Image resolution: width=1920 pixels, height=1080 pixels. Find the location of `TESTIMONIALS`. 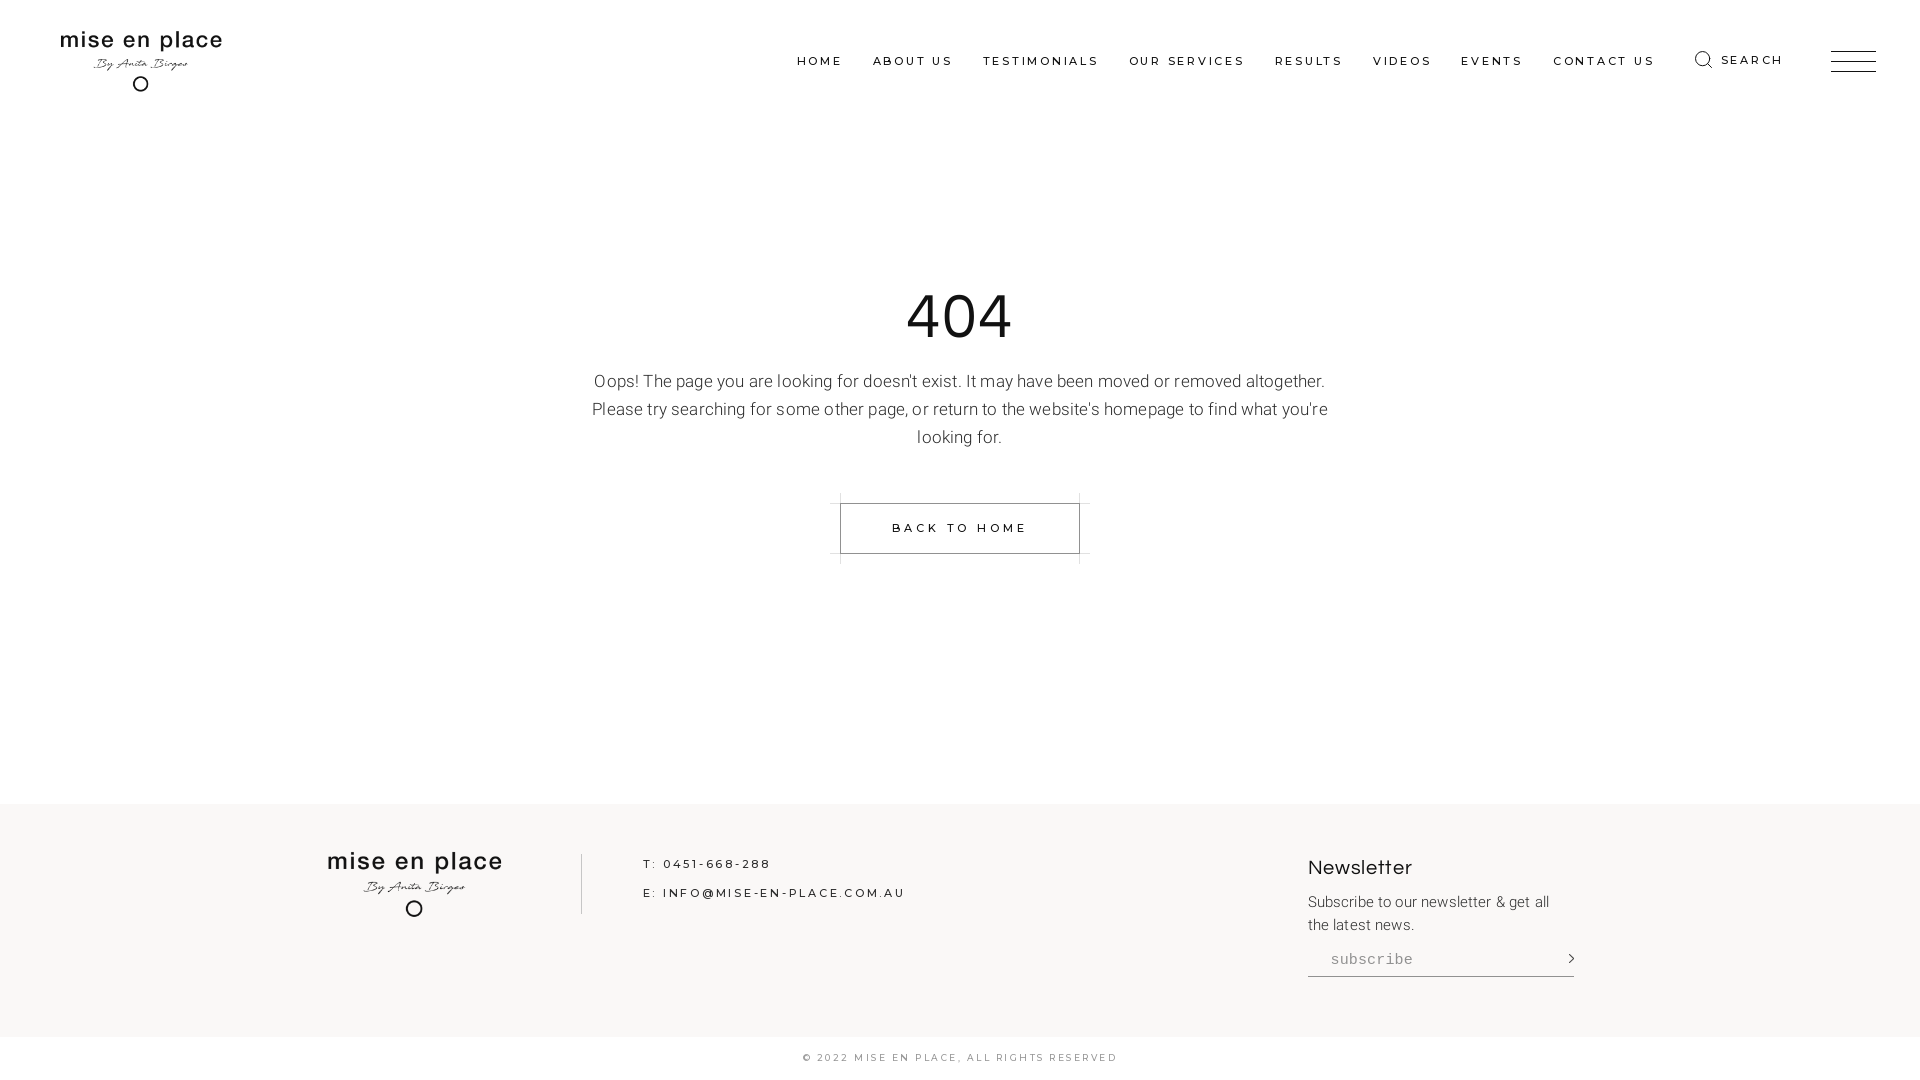

TESTIMONIALS is located at coordinates (1041, 61).